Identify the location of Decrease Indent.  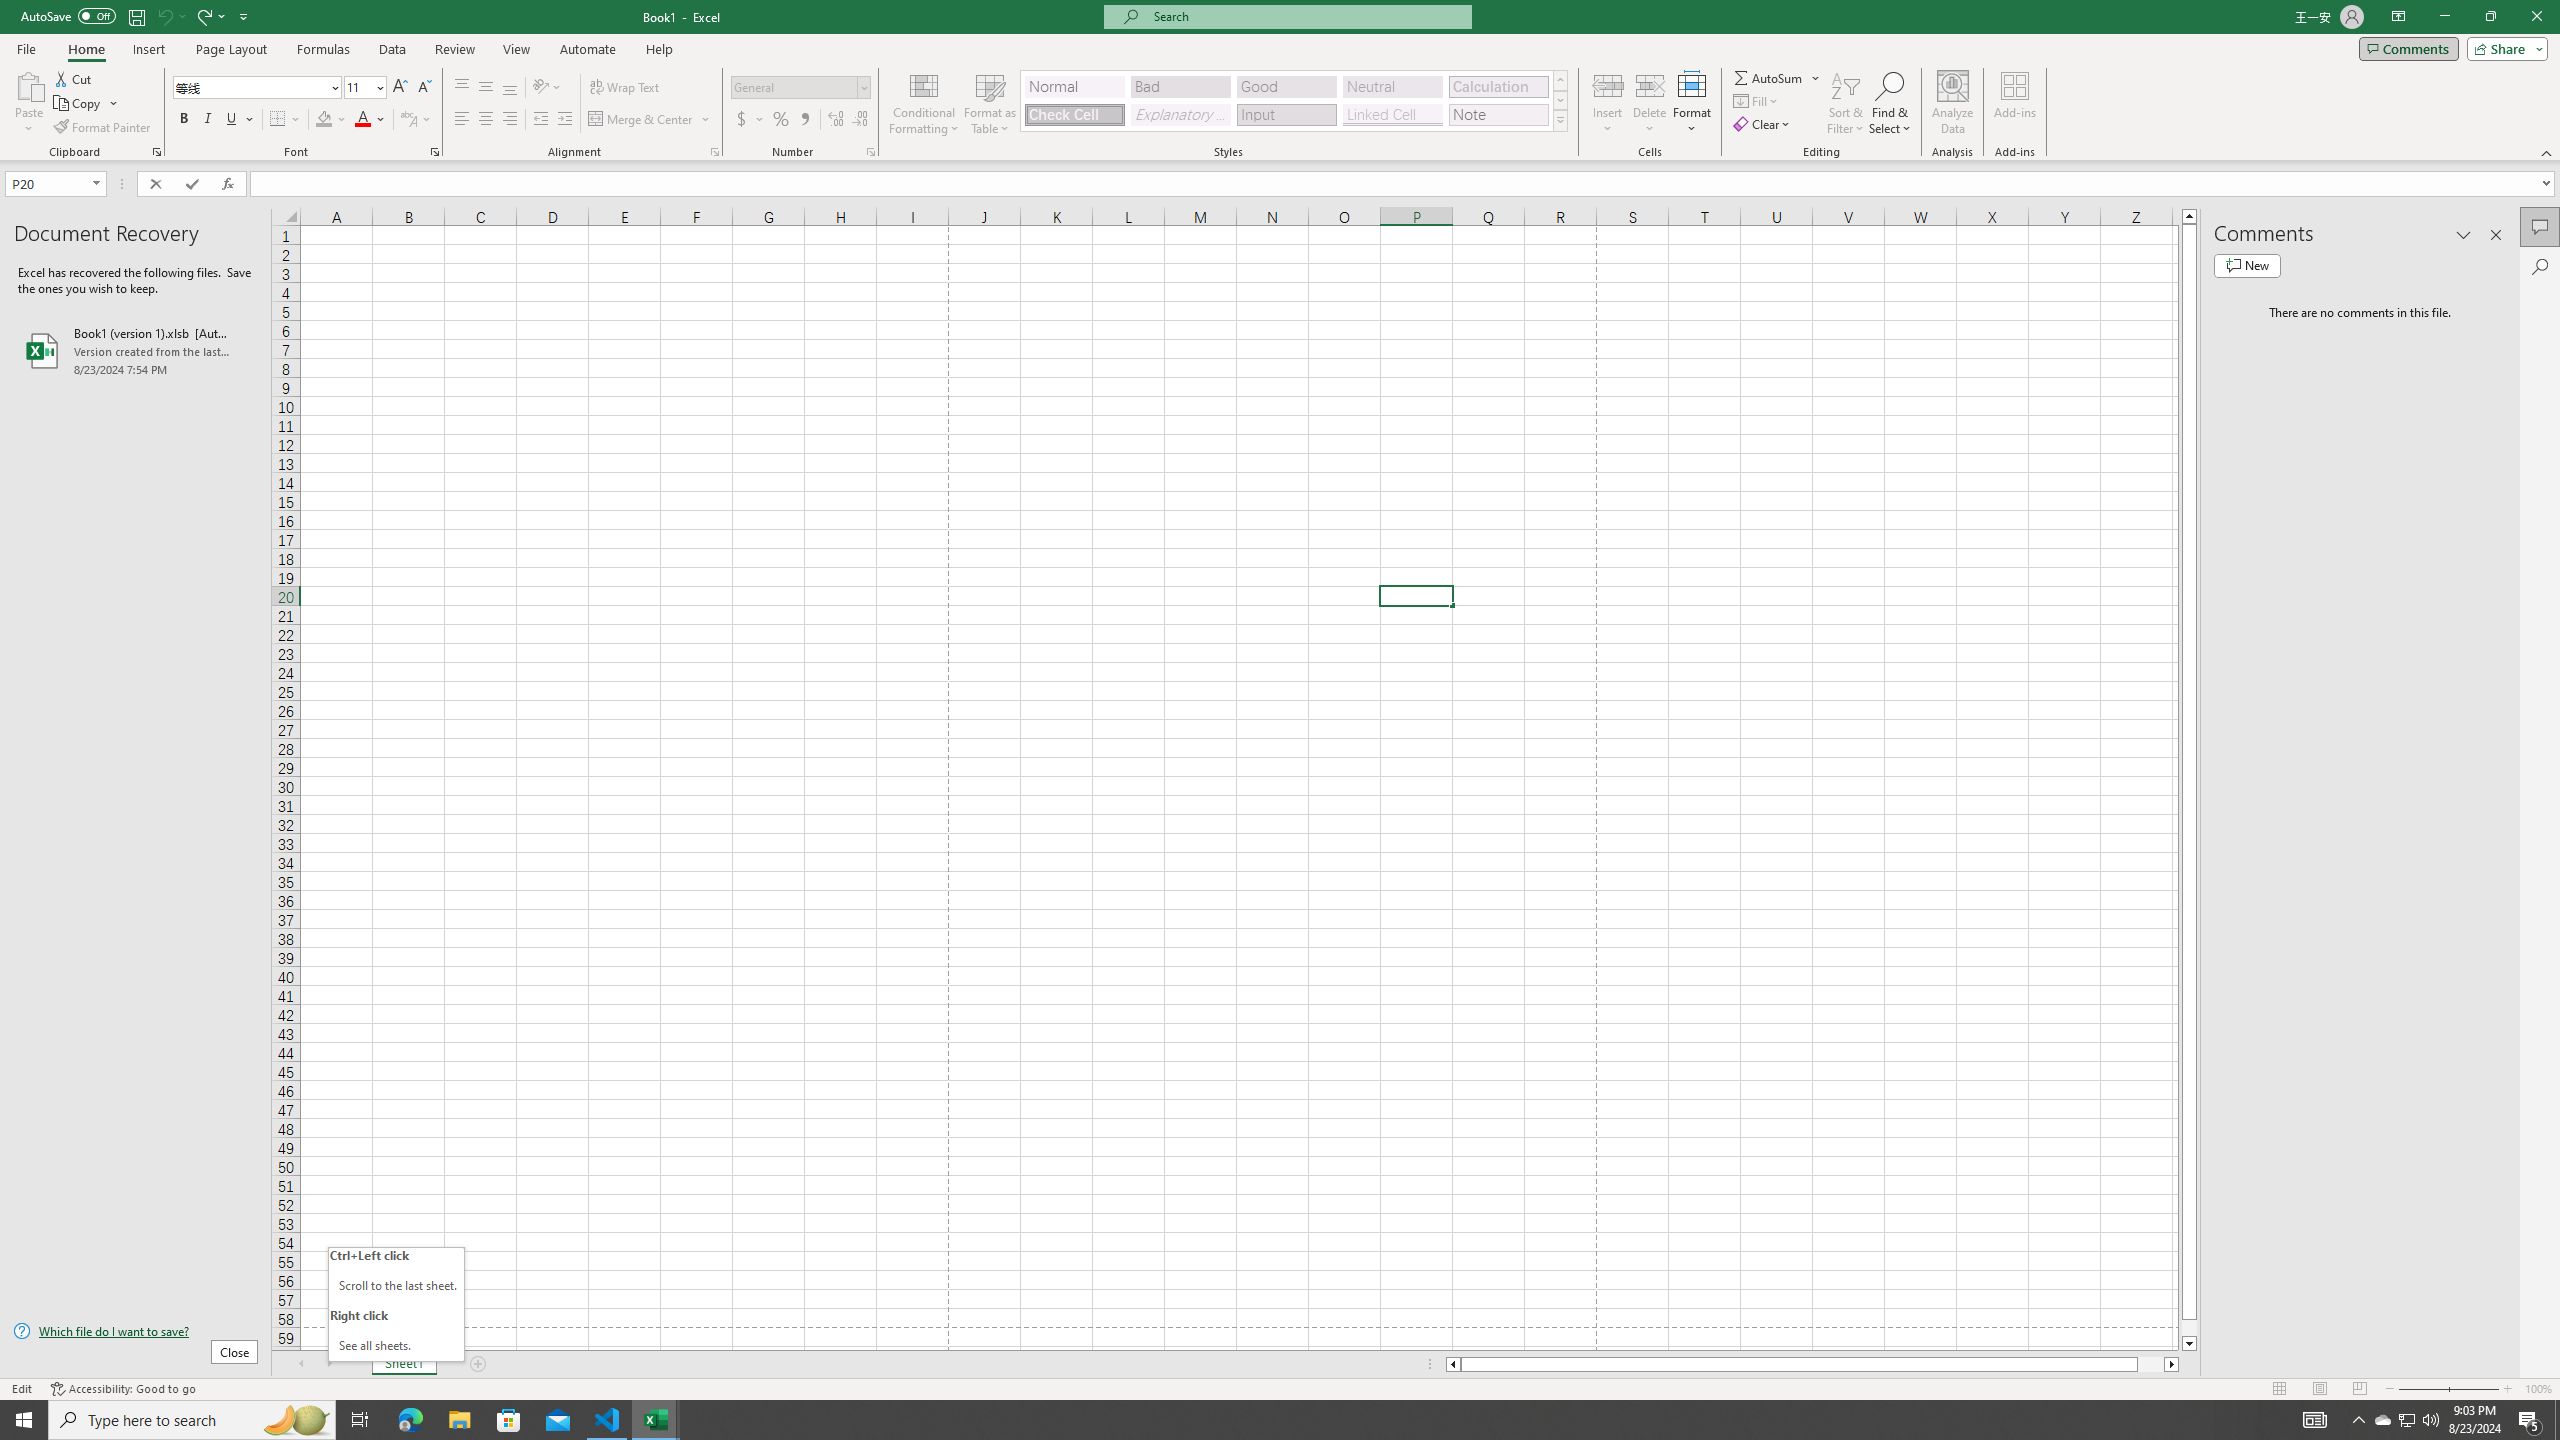
(540, 120).